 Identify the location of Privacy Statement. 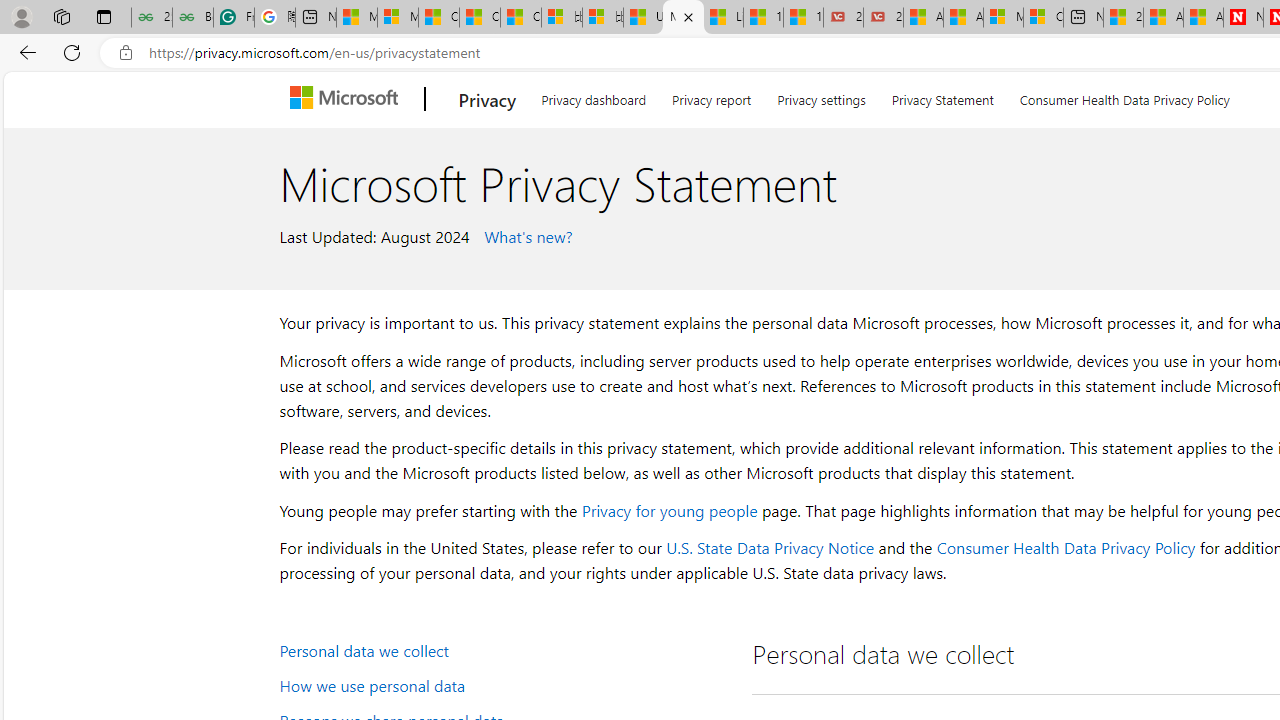
(942, 96).